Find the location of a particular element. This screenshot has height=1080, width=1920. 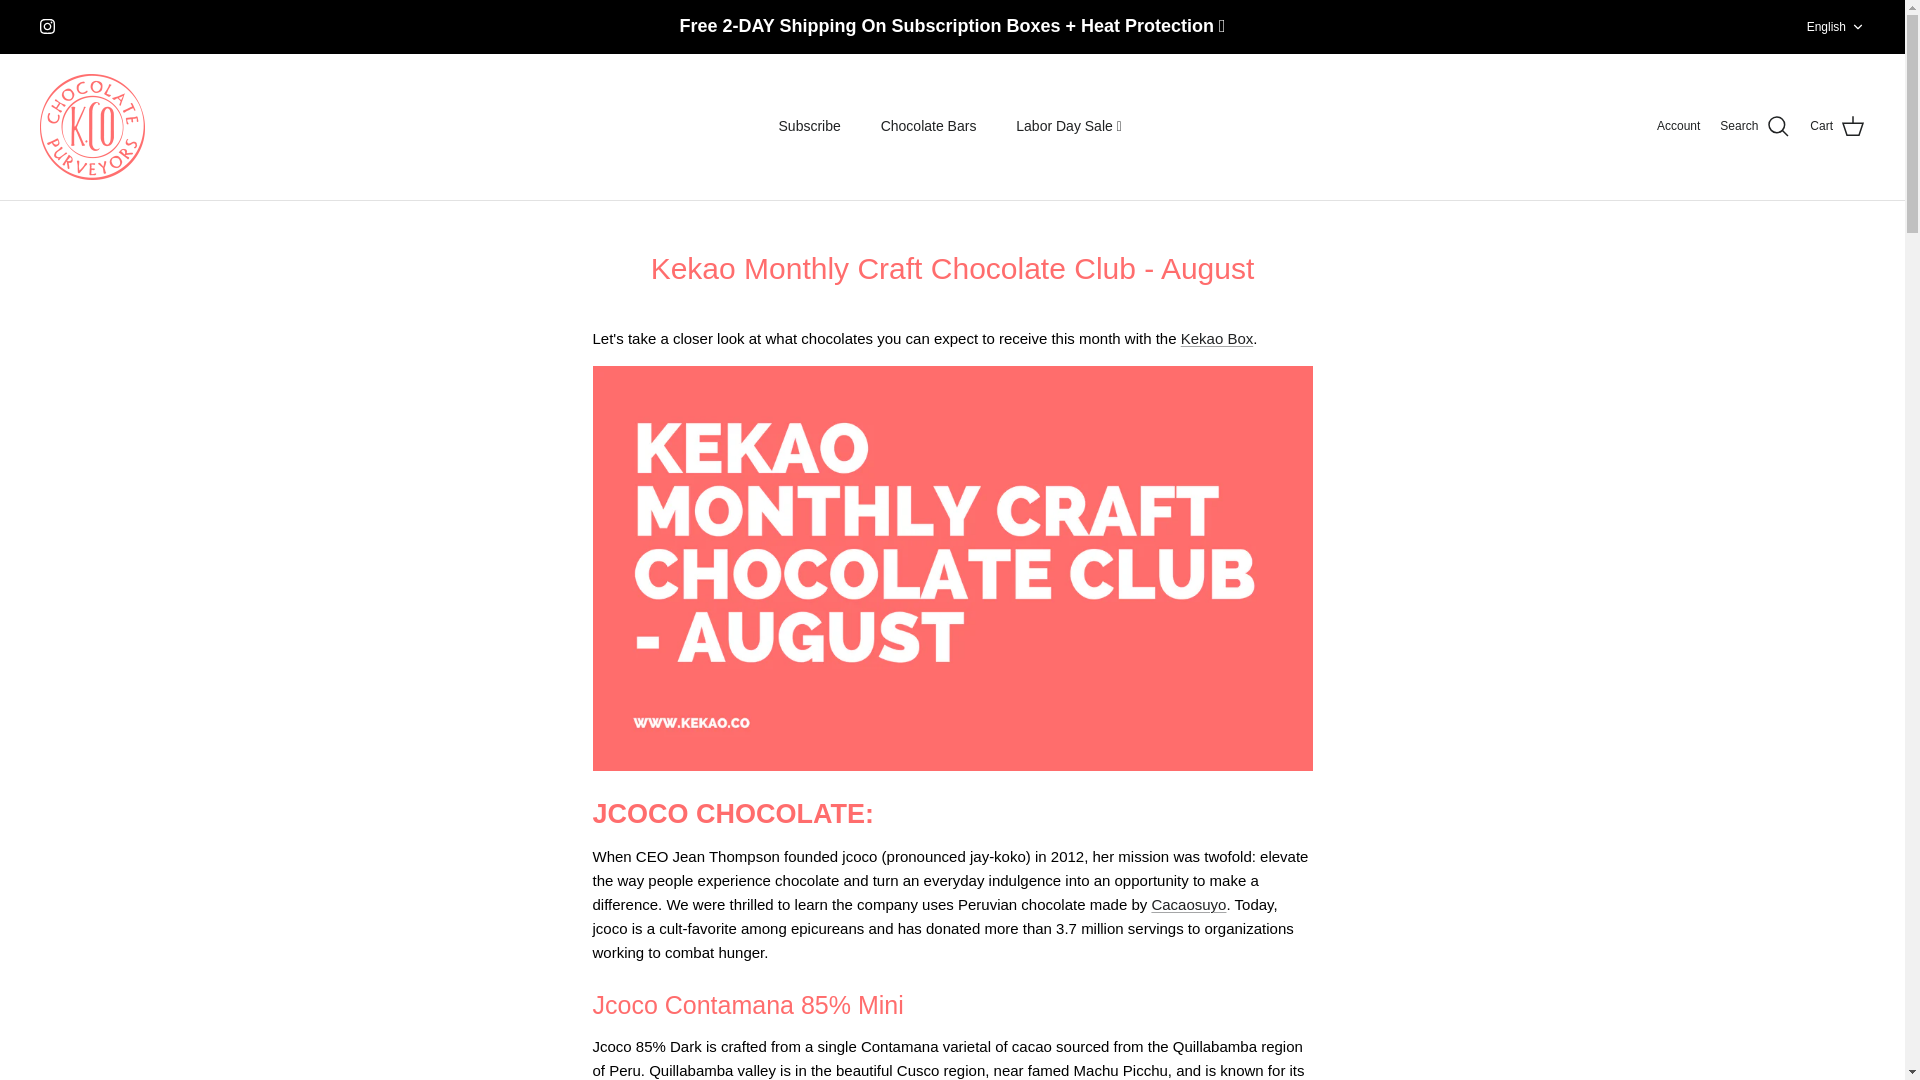

Kekao  is located at coordinates (92, 127).